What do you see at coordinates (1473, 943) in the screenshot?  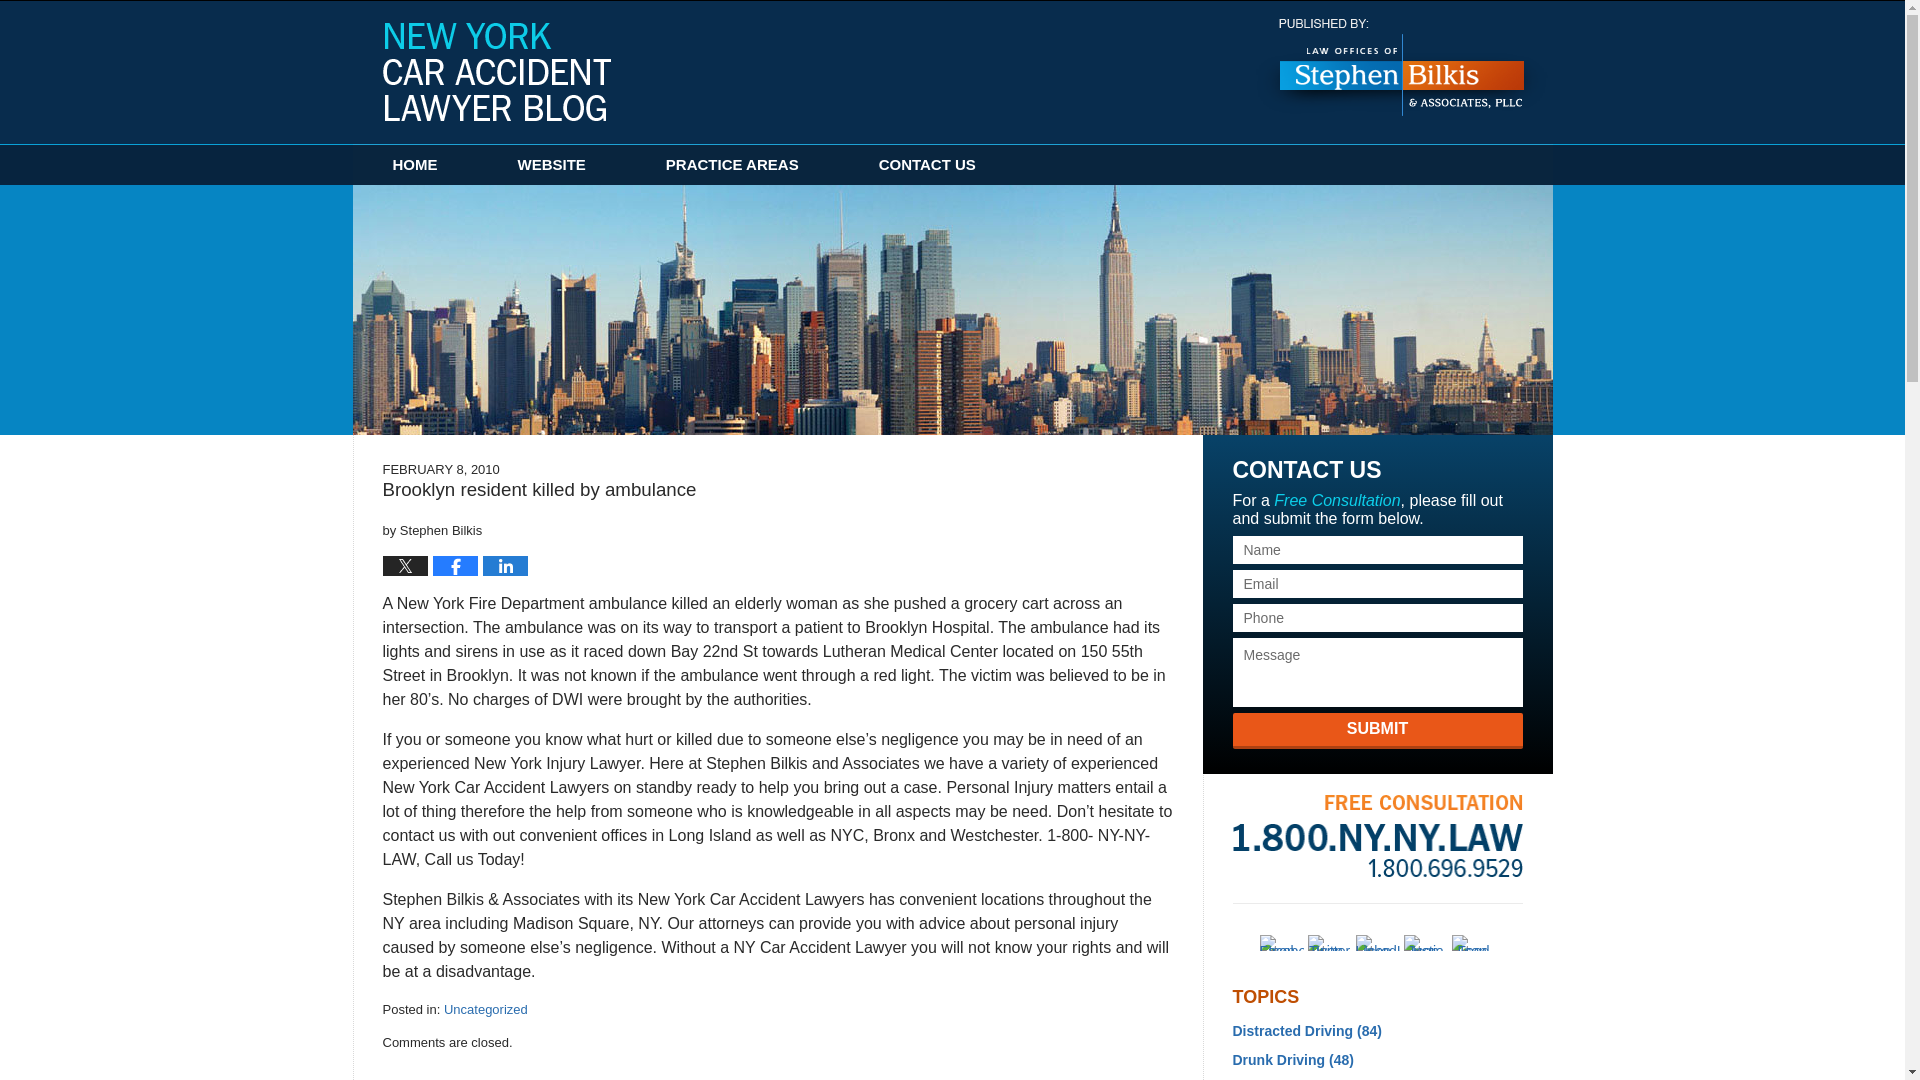 I see `Feed` at bounding box center [1473, 943].